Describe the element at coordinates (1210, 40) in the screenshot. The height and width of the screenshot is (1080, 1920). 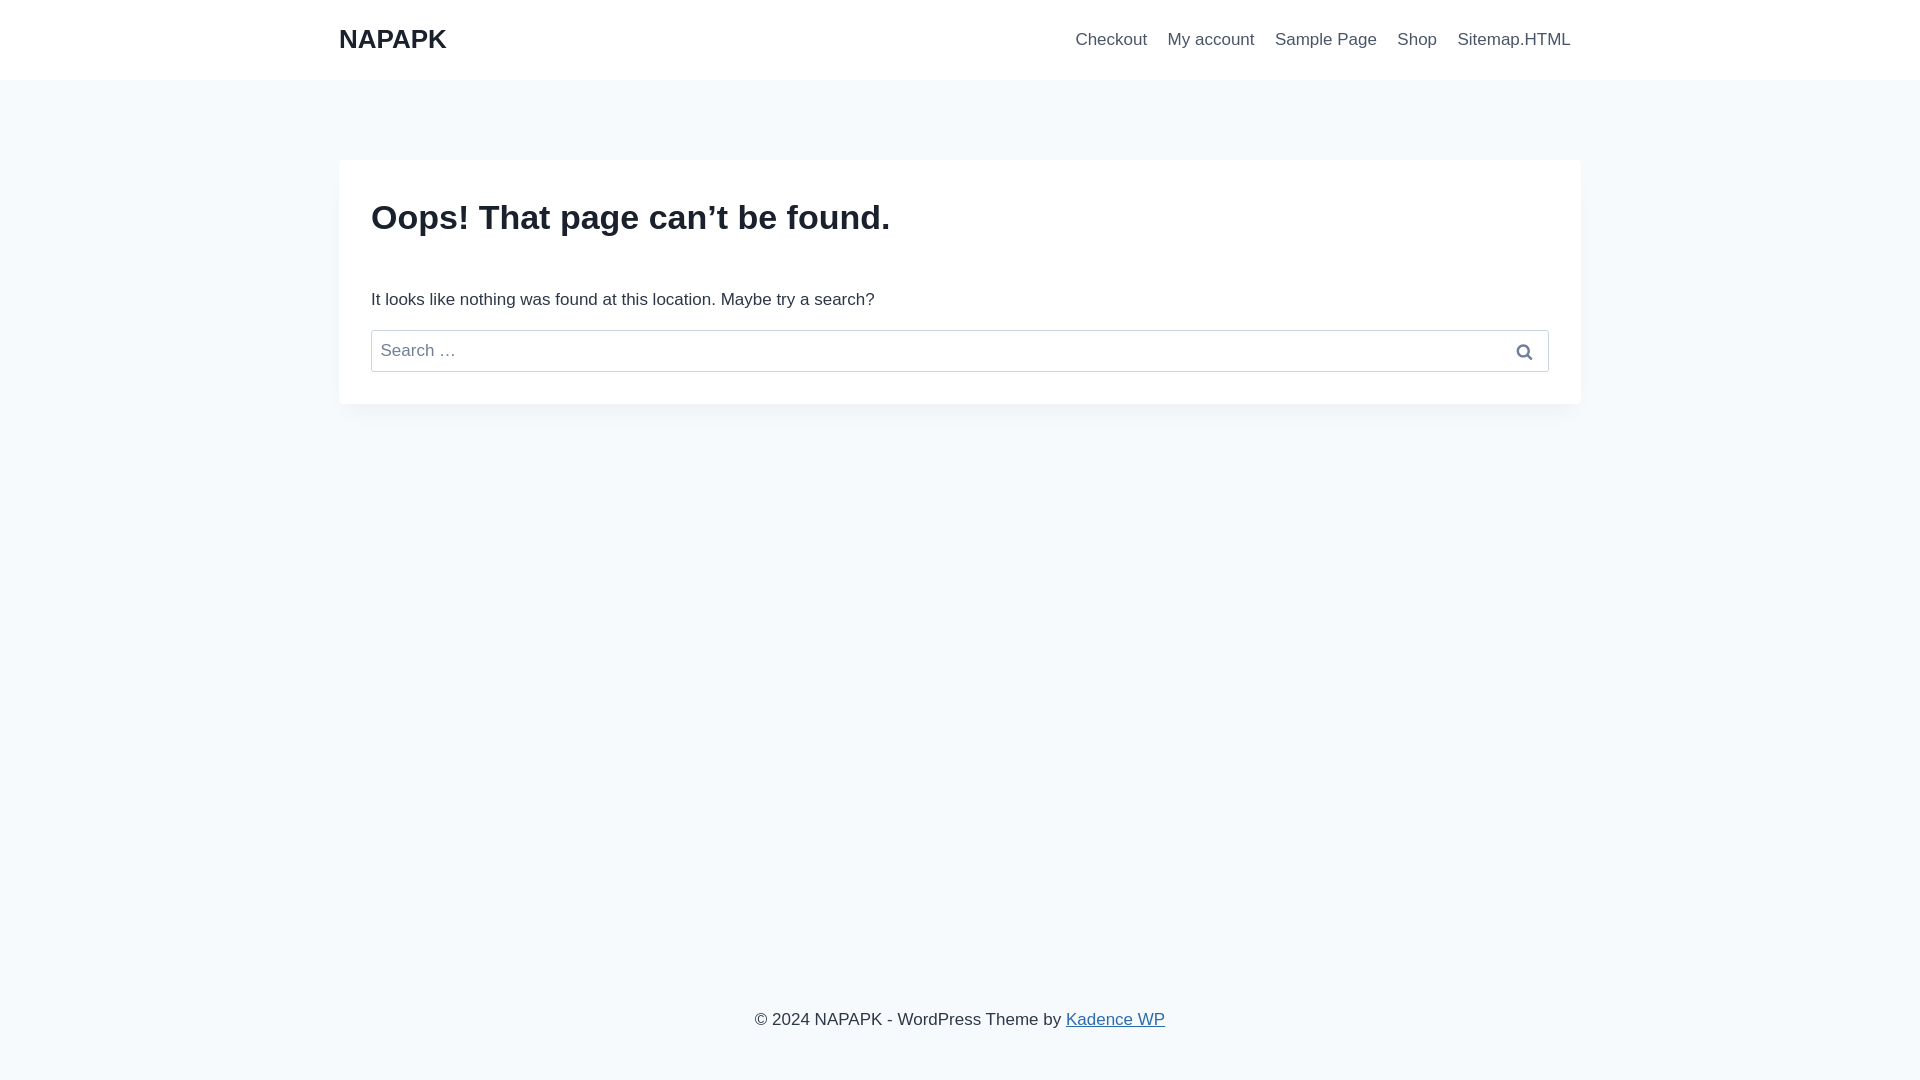
I see `My account` at that location.